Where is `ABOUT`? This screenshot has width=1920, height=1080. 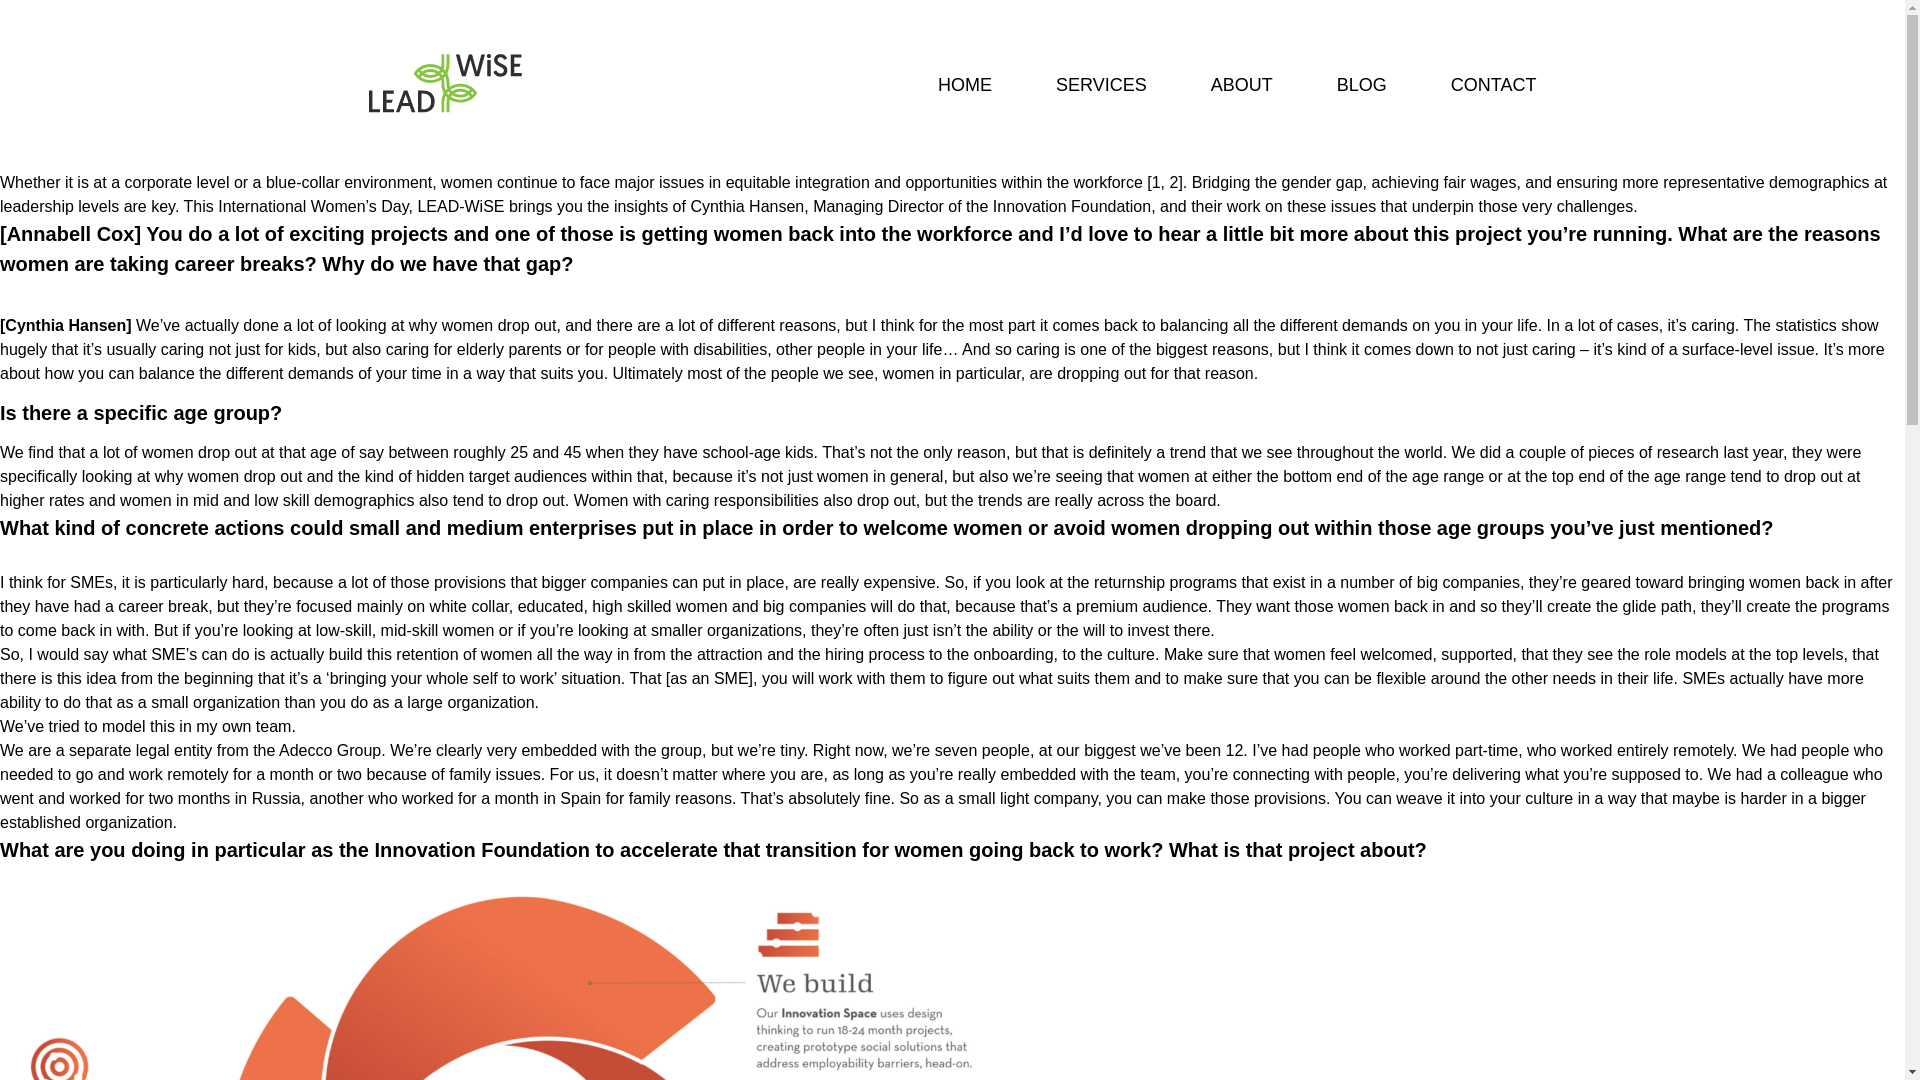
ABOUT is located at coordinates (1242, 84).